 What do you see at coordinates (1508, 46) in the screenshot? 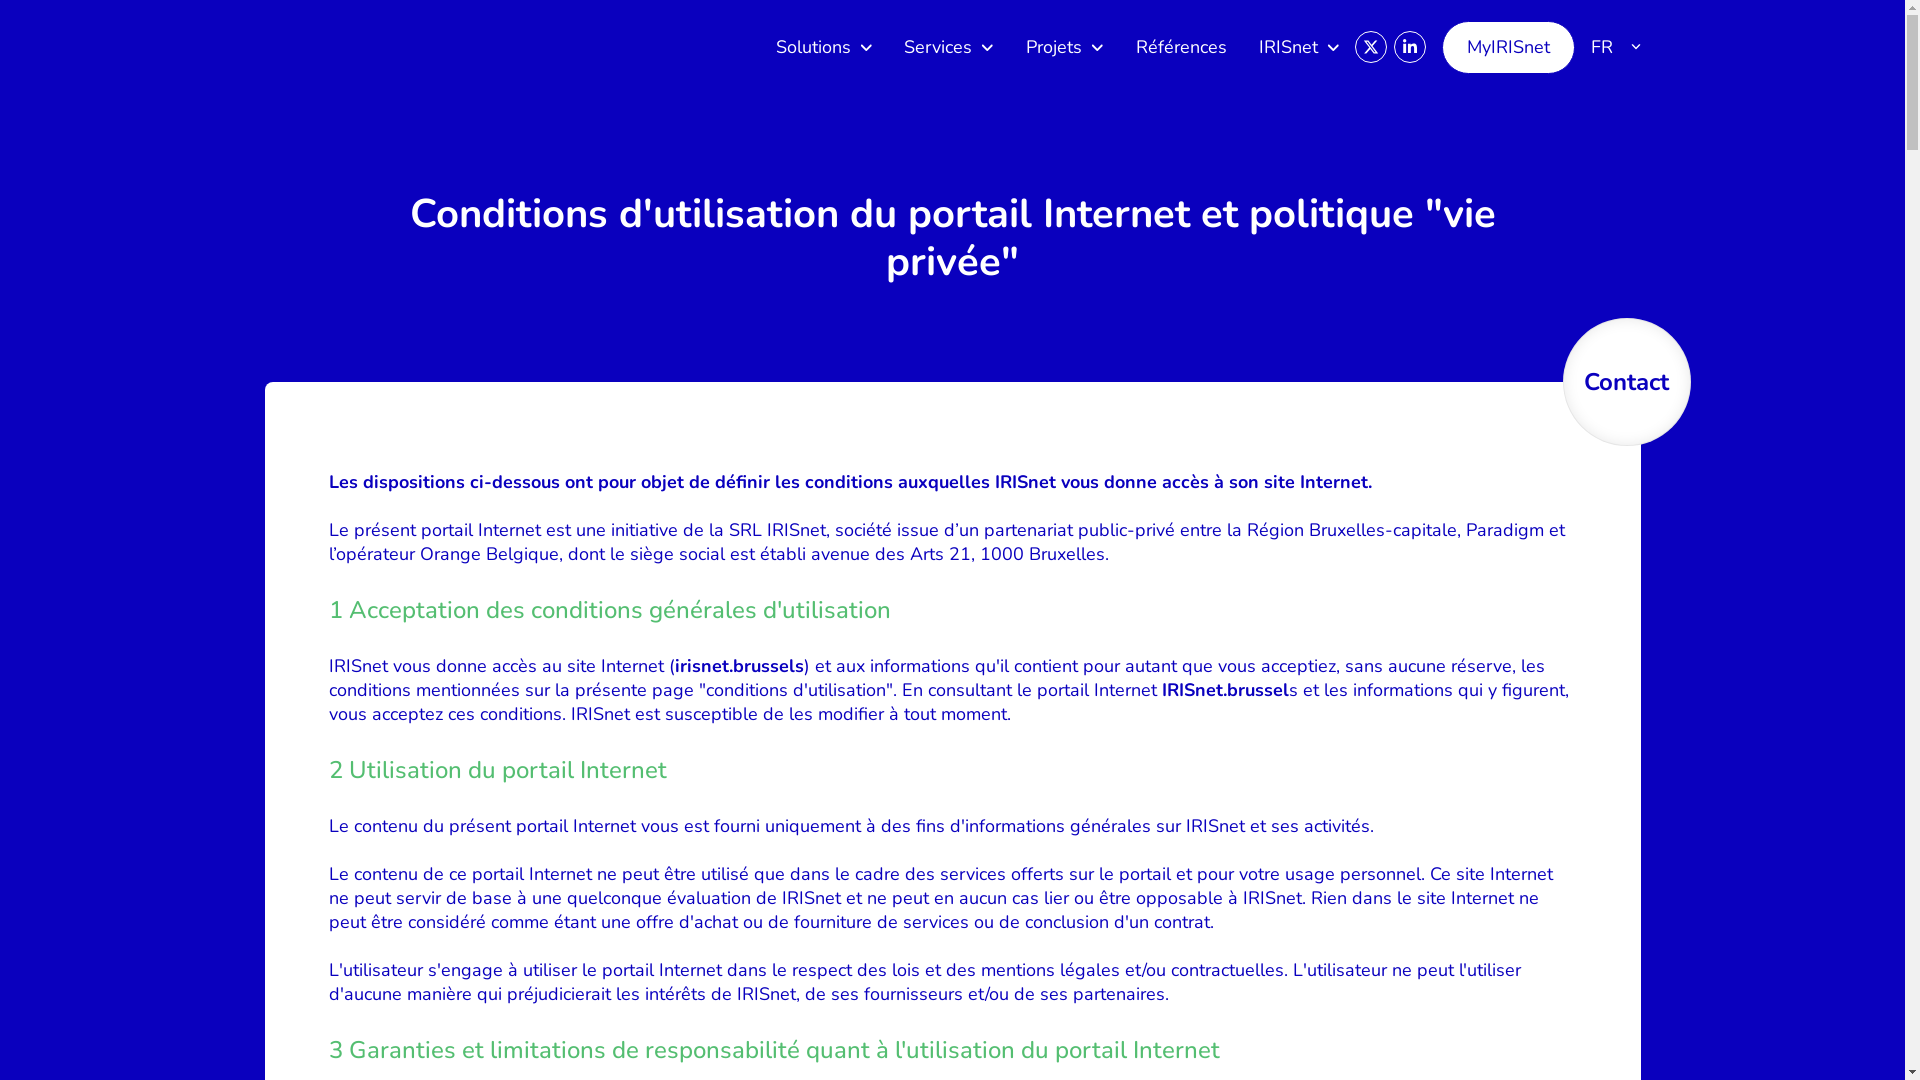
I see `MyIRISnet` at bounding box center [1508, 46].